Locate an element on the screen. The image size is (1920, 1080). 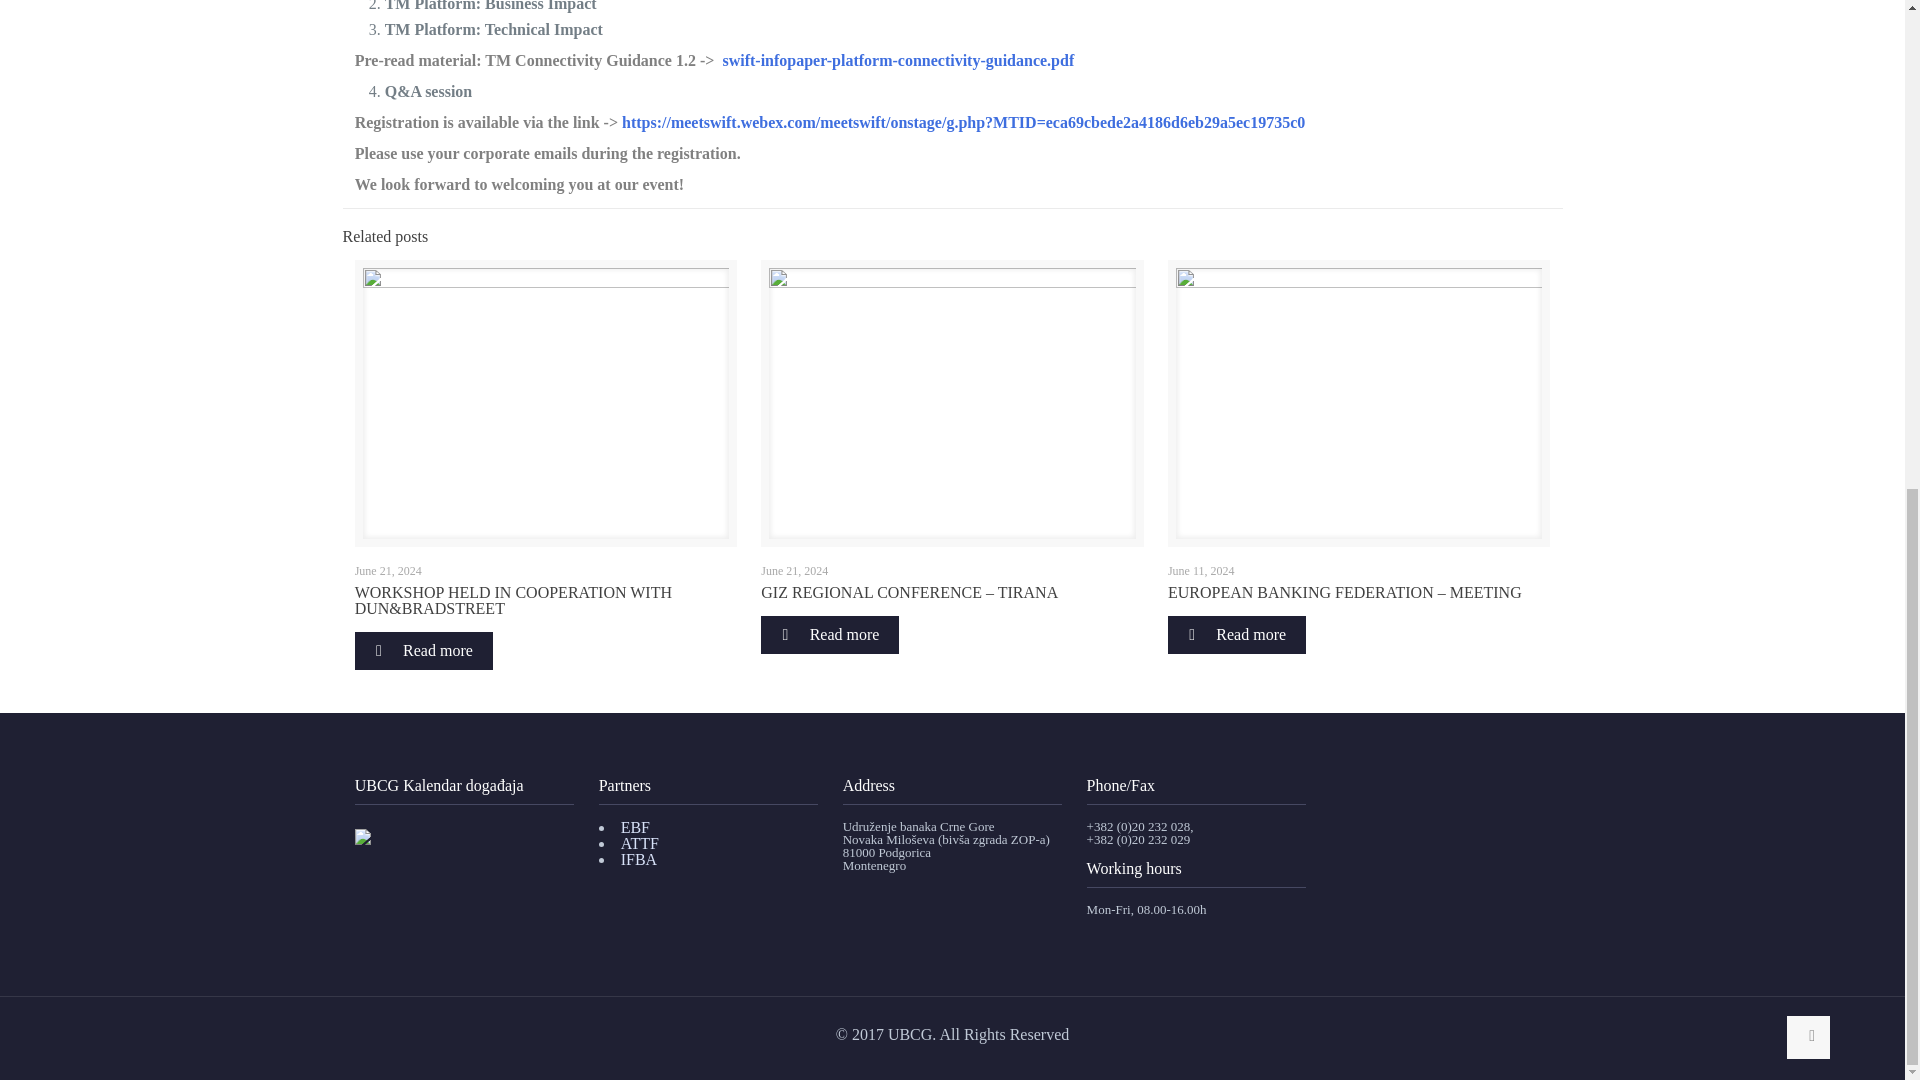
Read more is located at coordinates (424, 650).